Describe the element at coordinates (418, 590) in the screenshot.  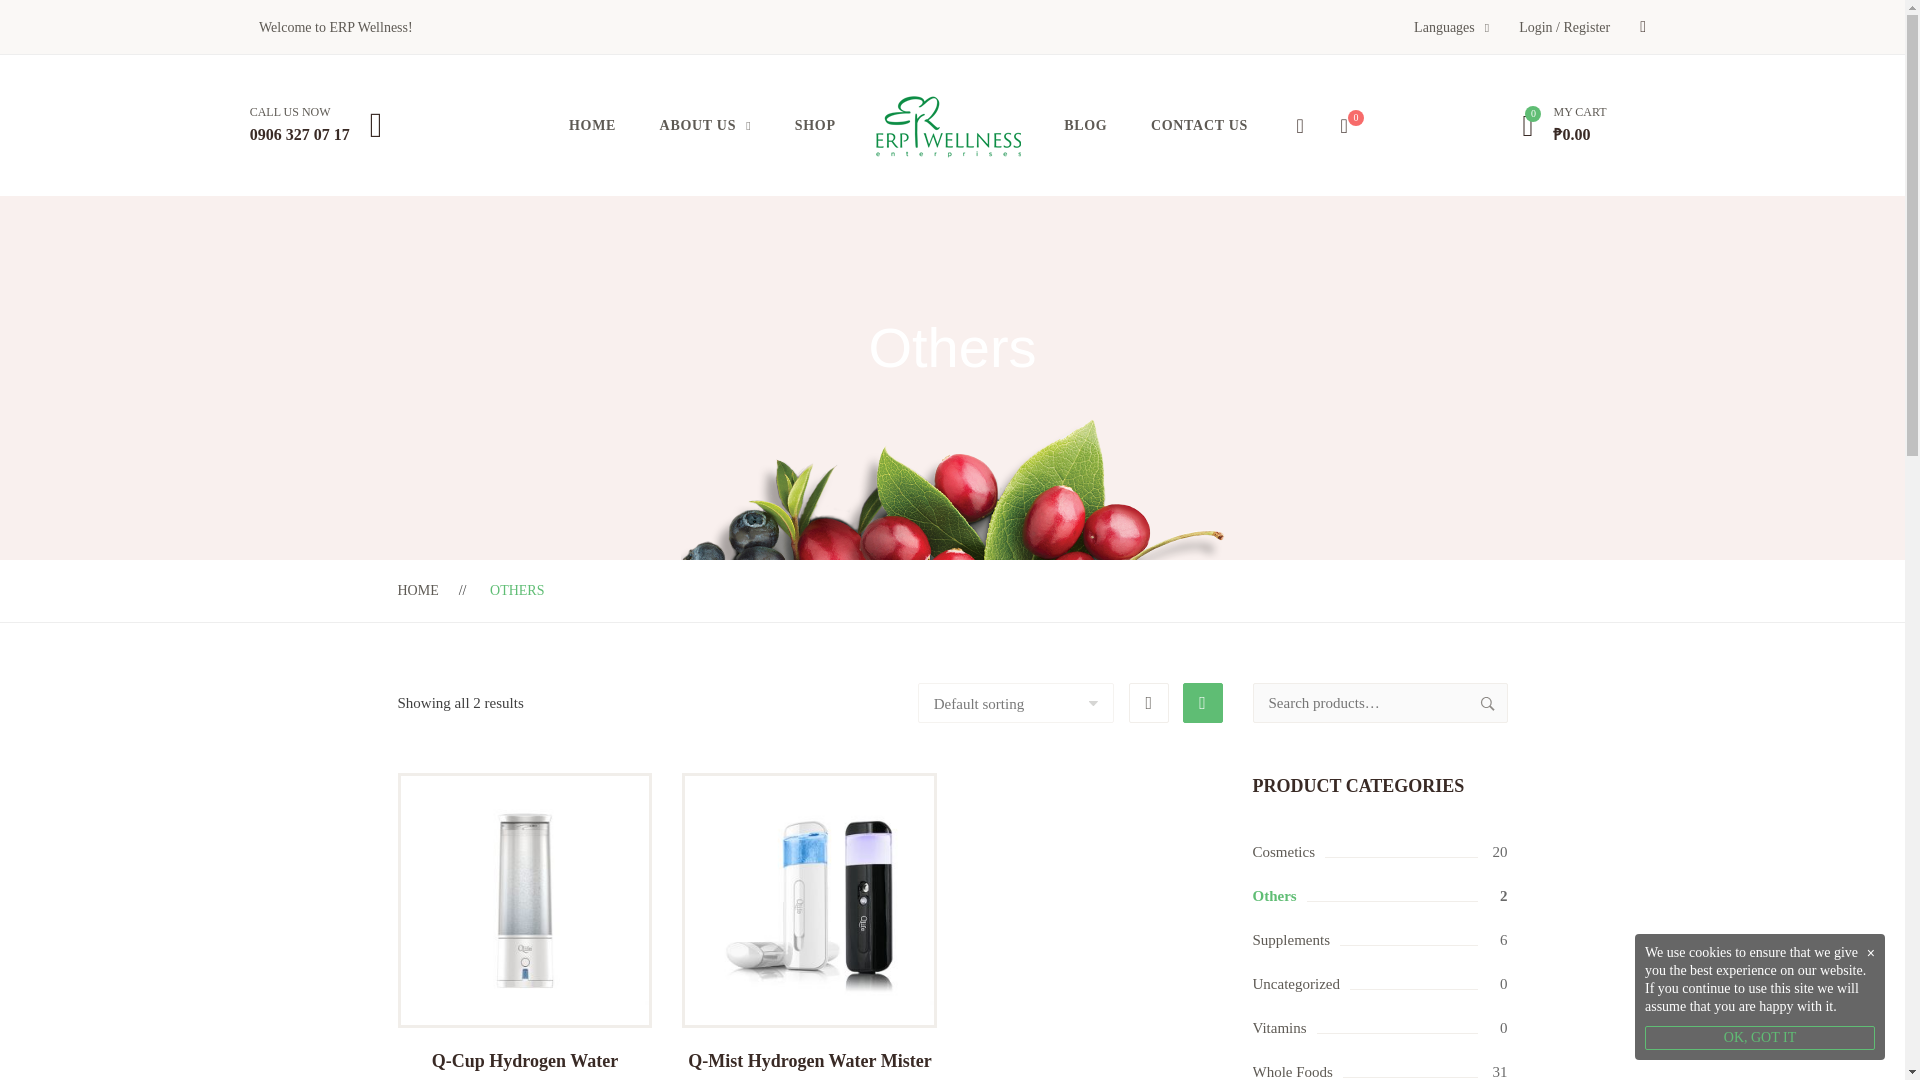
I see `HOME` at that location.